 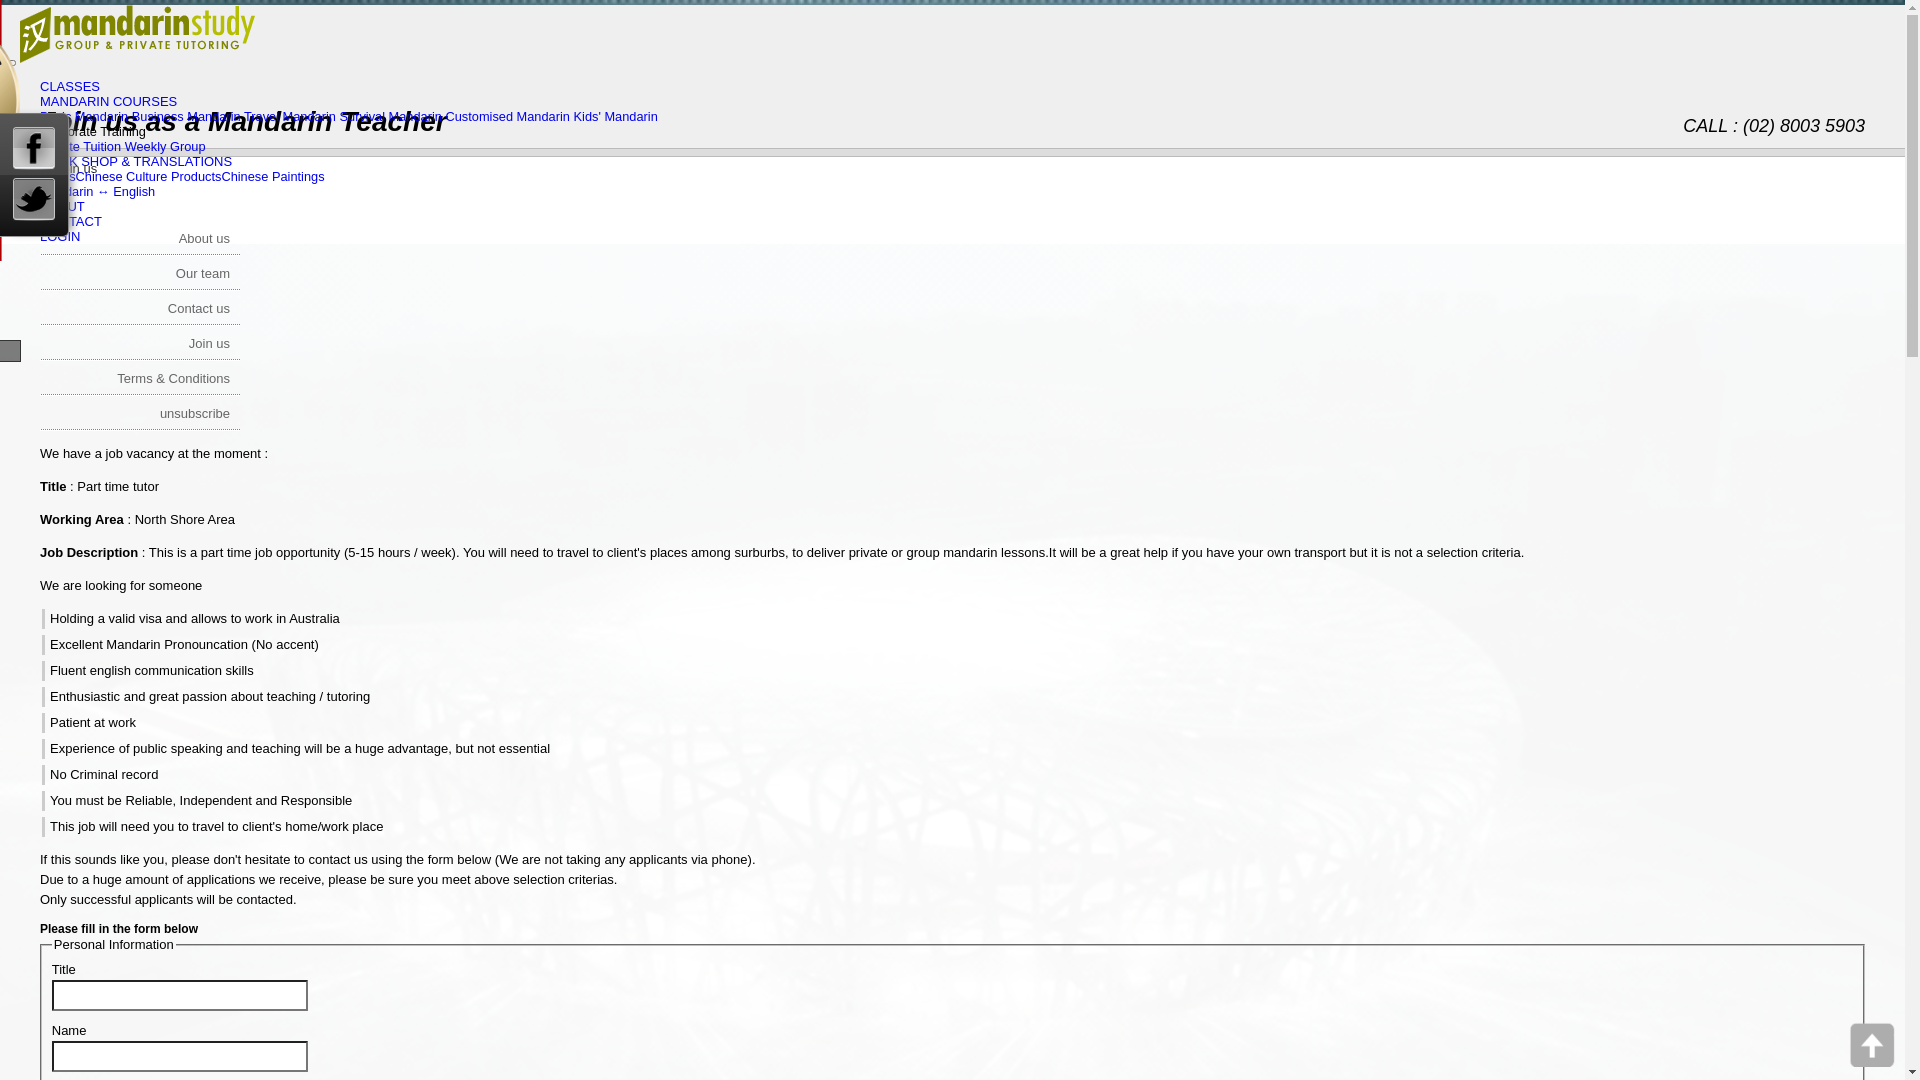 What do you see at coordinates (390, 116) in the screenshot?
I see `Survival Mandarin` at bounding box center [390, 116].